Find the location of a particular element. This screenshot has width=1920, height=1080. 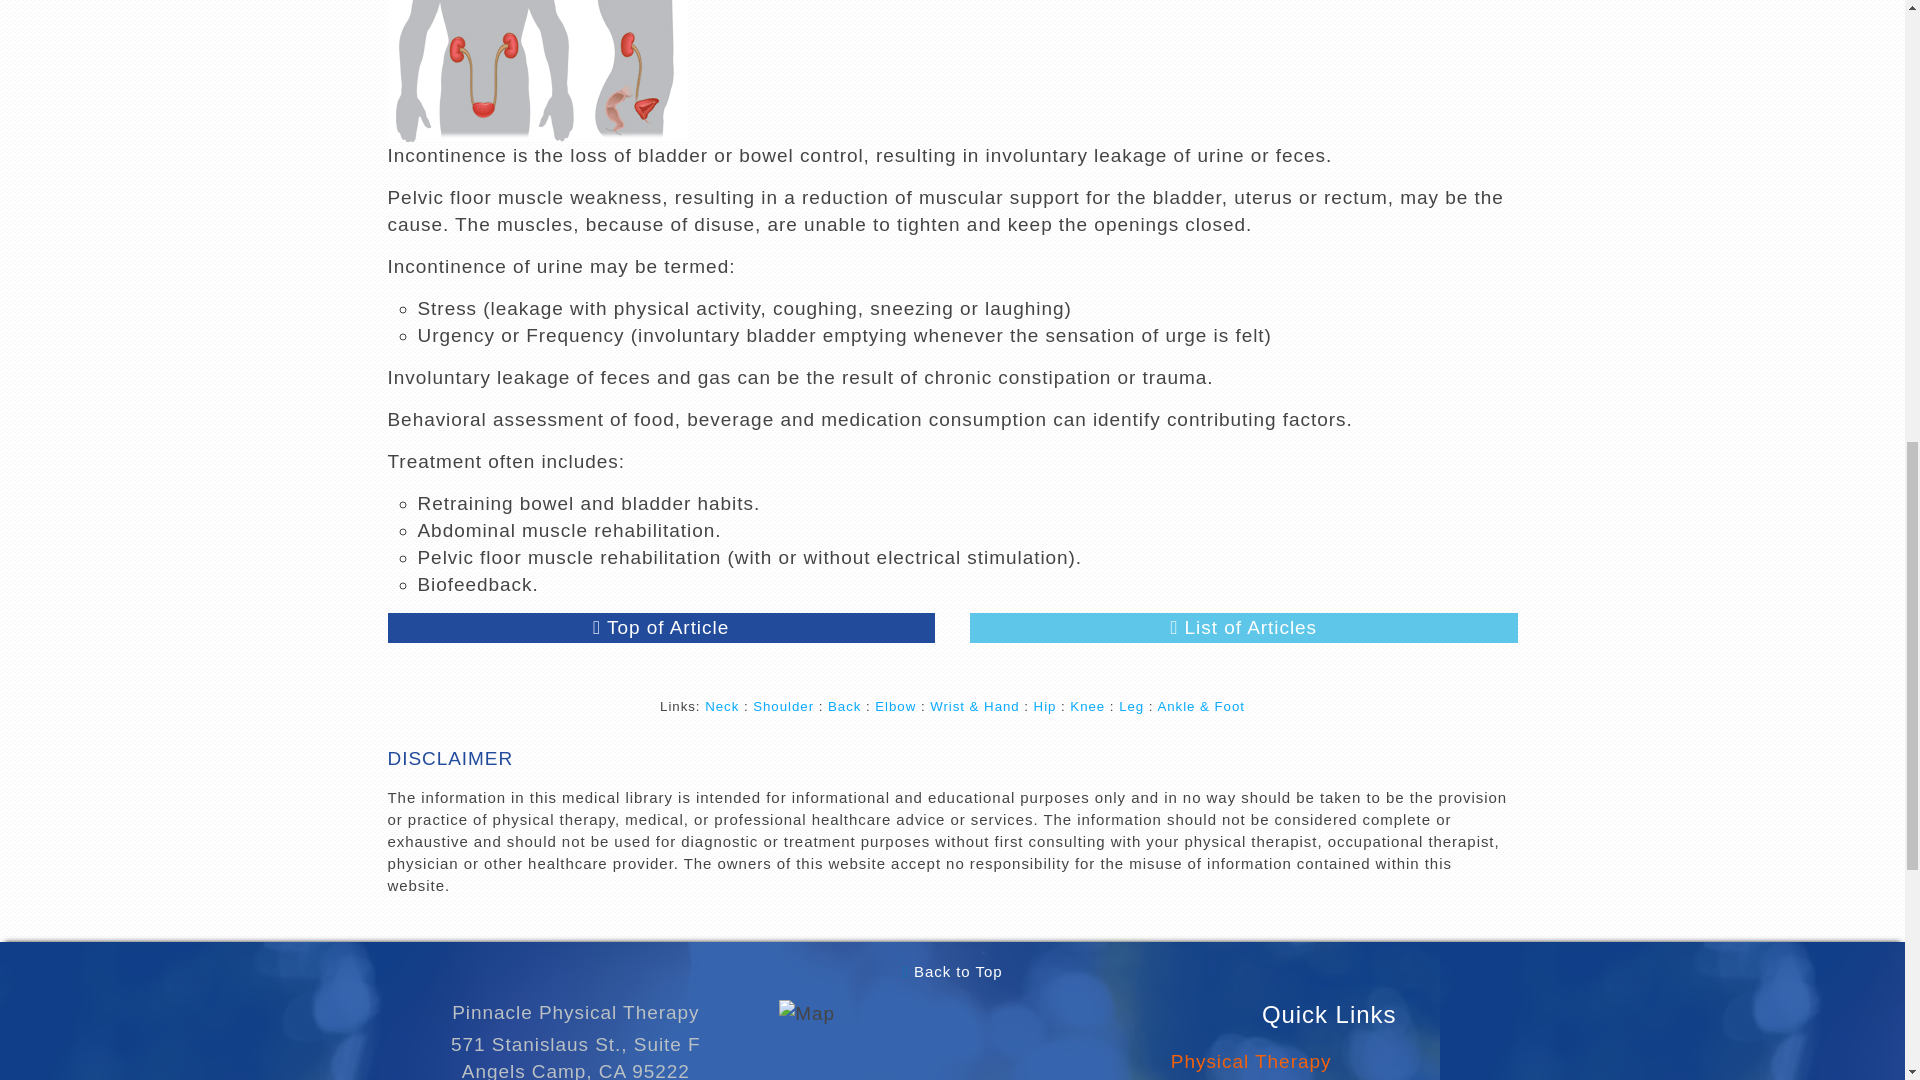

Elbow is located at coordinates (895, 706).